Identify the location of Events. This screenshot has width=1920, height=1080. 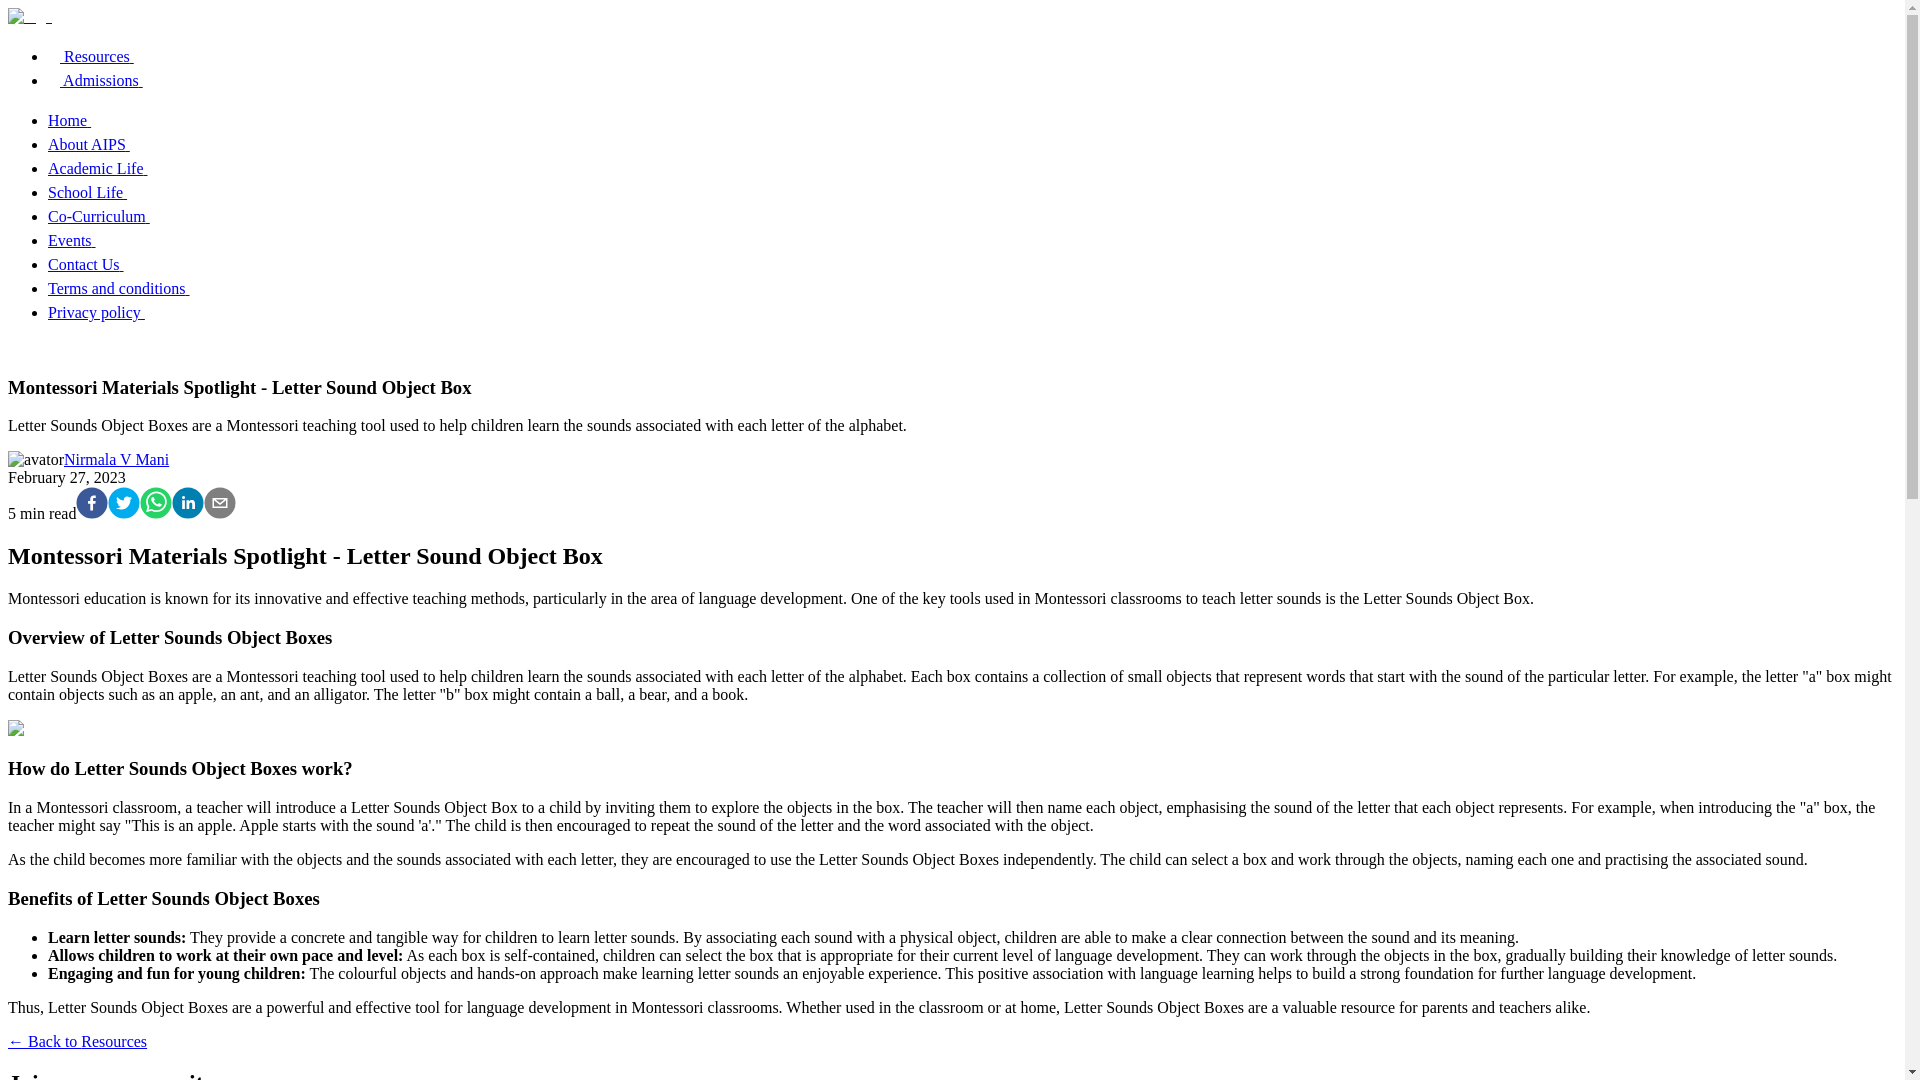
(82, 240).